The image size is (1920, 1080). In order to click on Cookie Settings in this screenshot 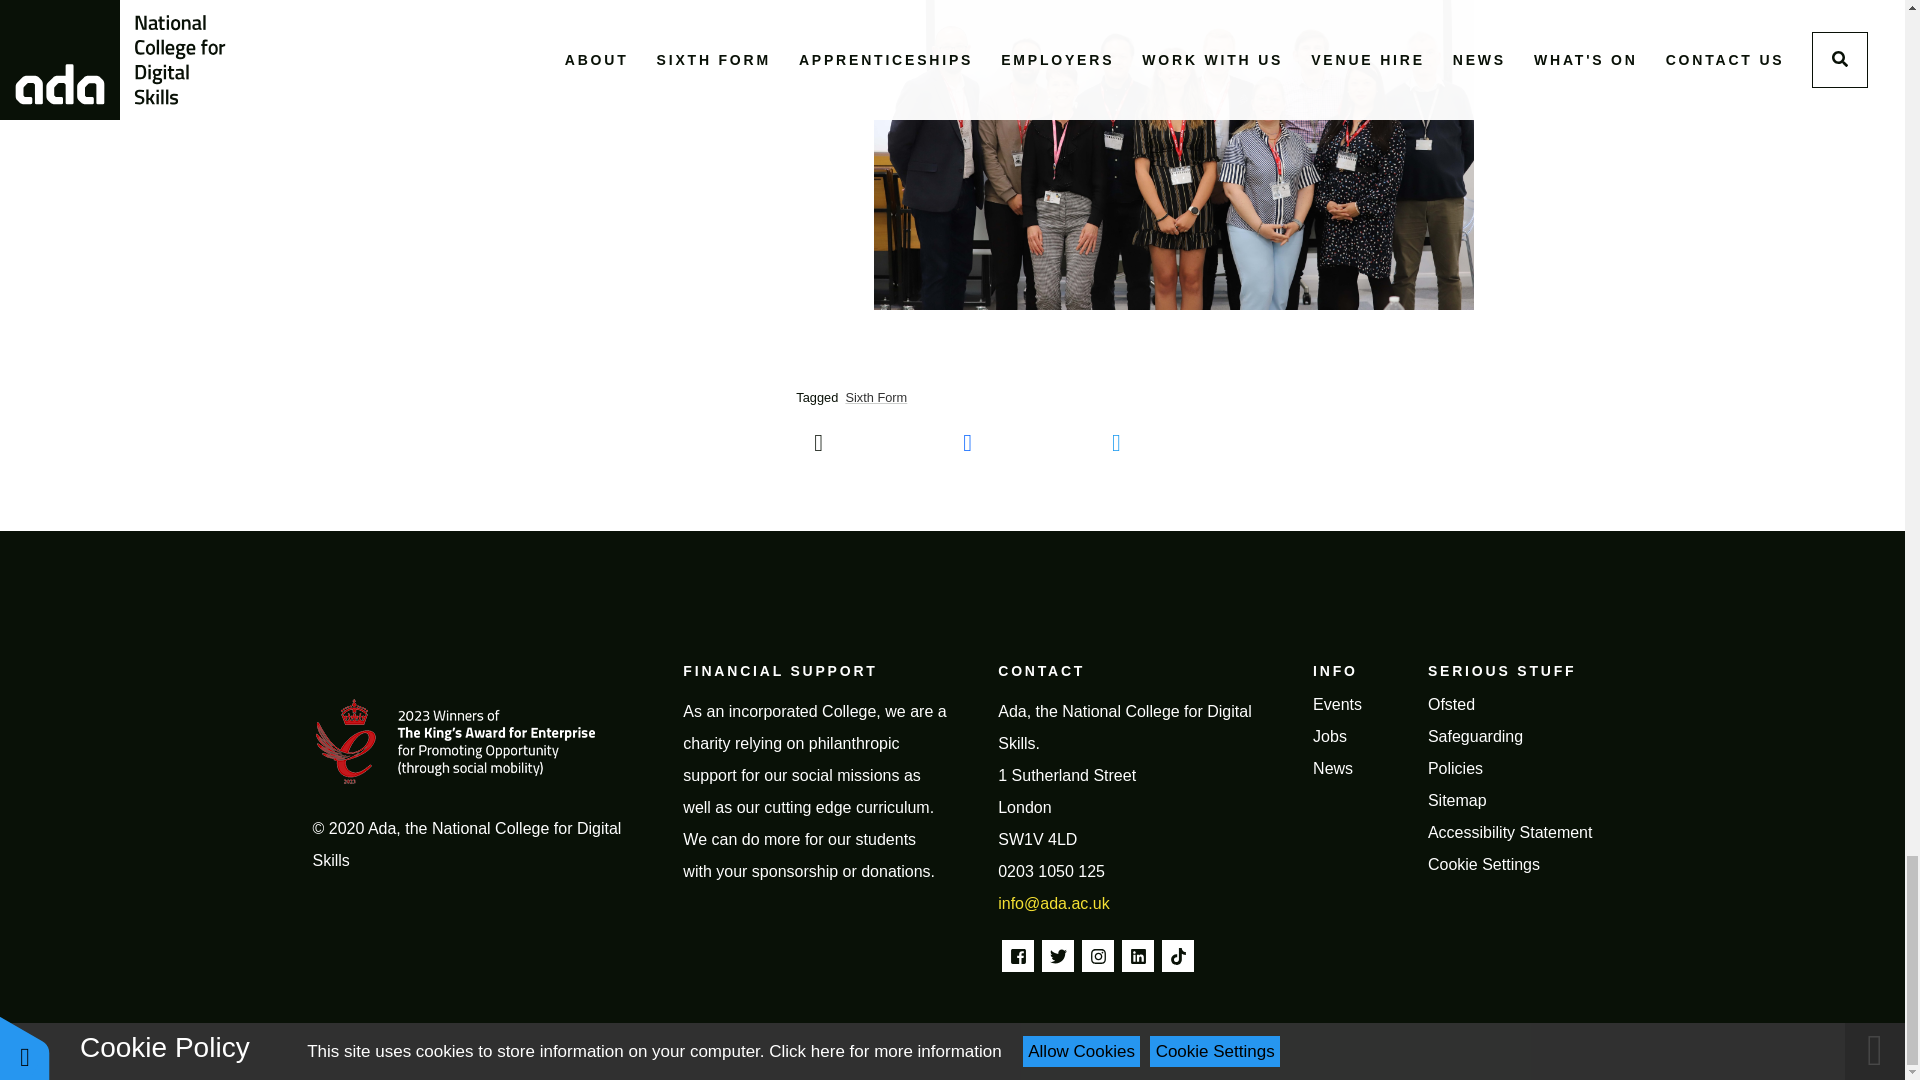, I will do `click(1484, 864)`.